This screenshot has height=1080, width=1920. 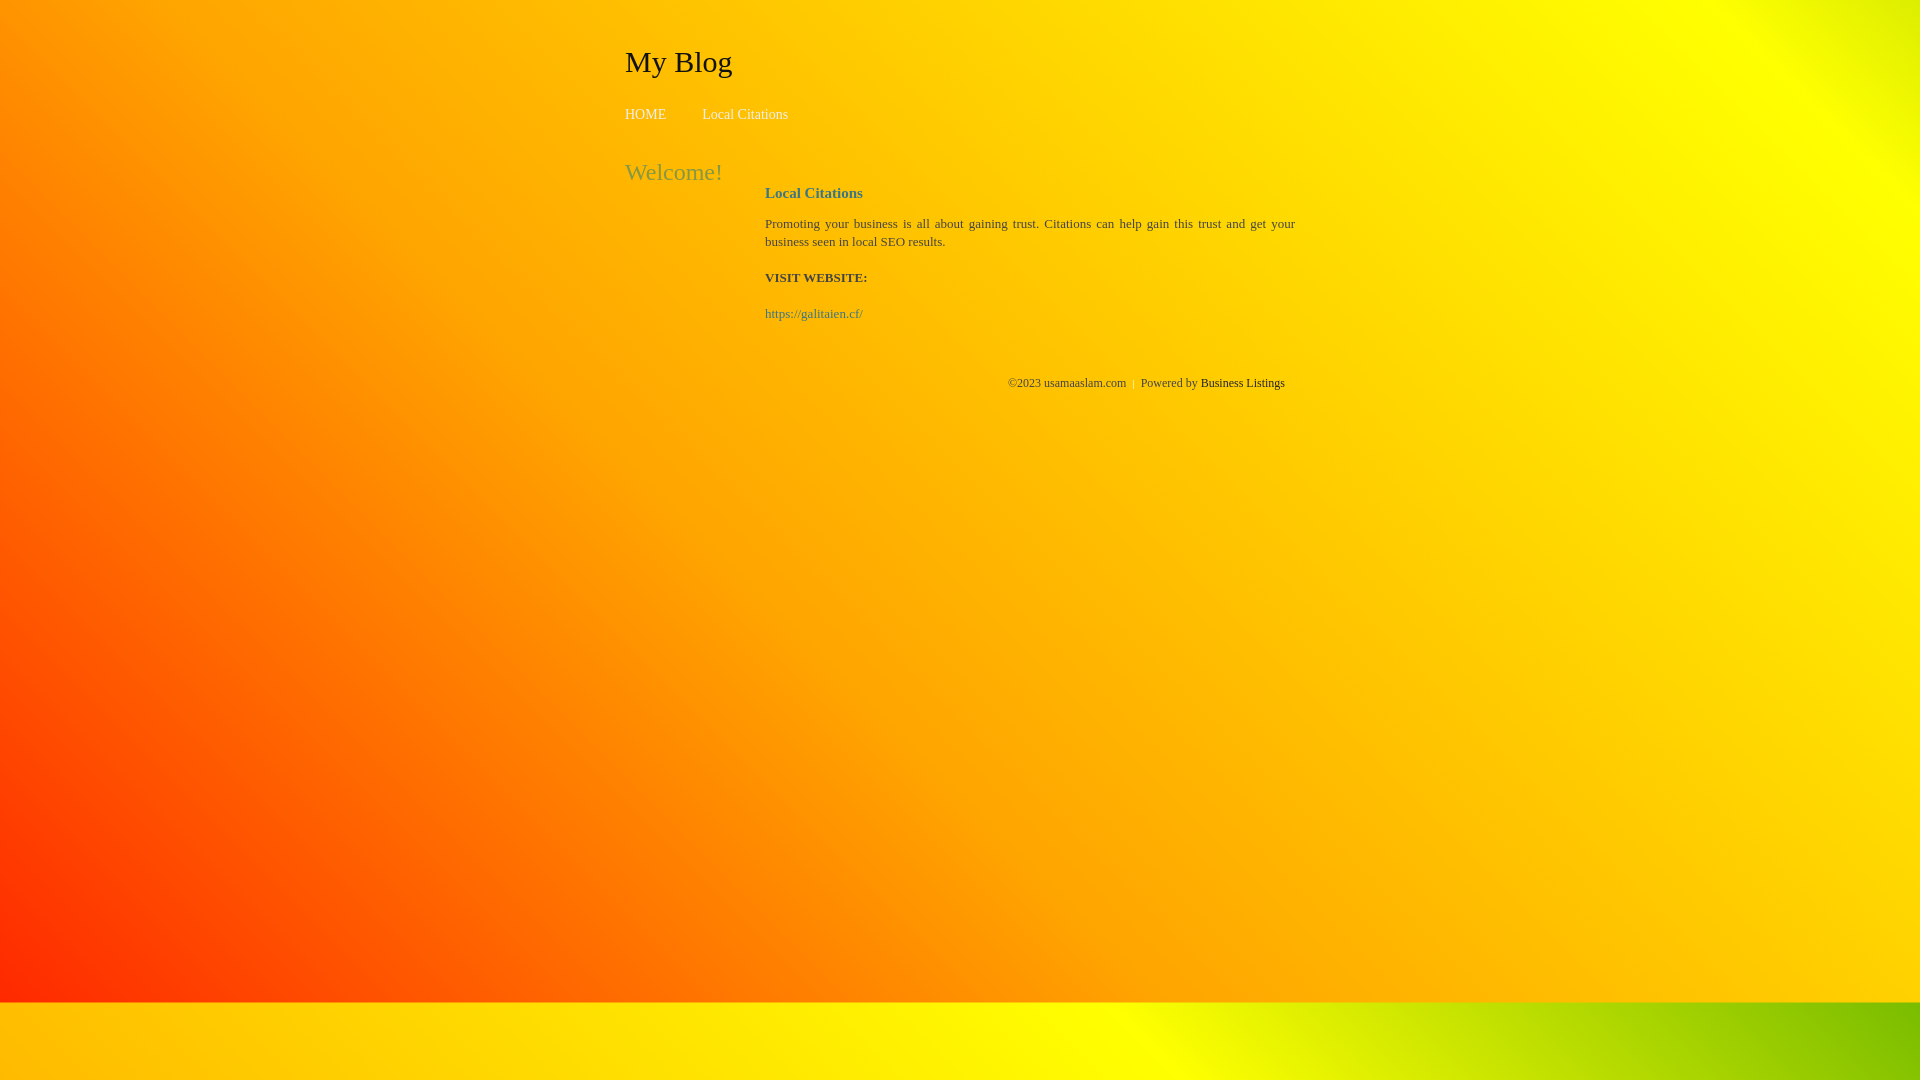 I want to click on Business Listings, so click(x=1243, y=383).